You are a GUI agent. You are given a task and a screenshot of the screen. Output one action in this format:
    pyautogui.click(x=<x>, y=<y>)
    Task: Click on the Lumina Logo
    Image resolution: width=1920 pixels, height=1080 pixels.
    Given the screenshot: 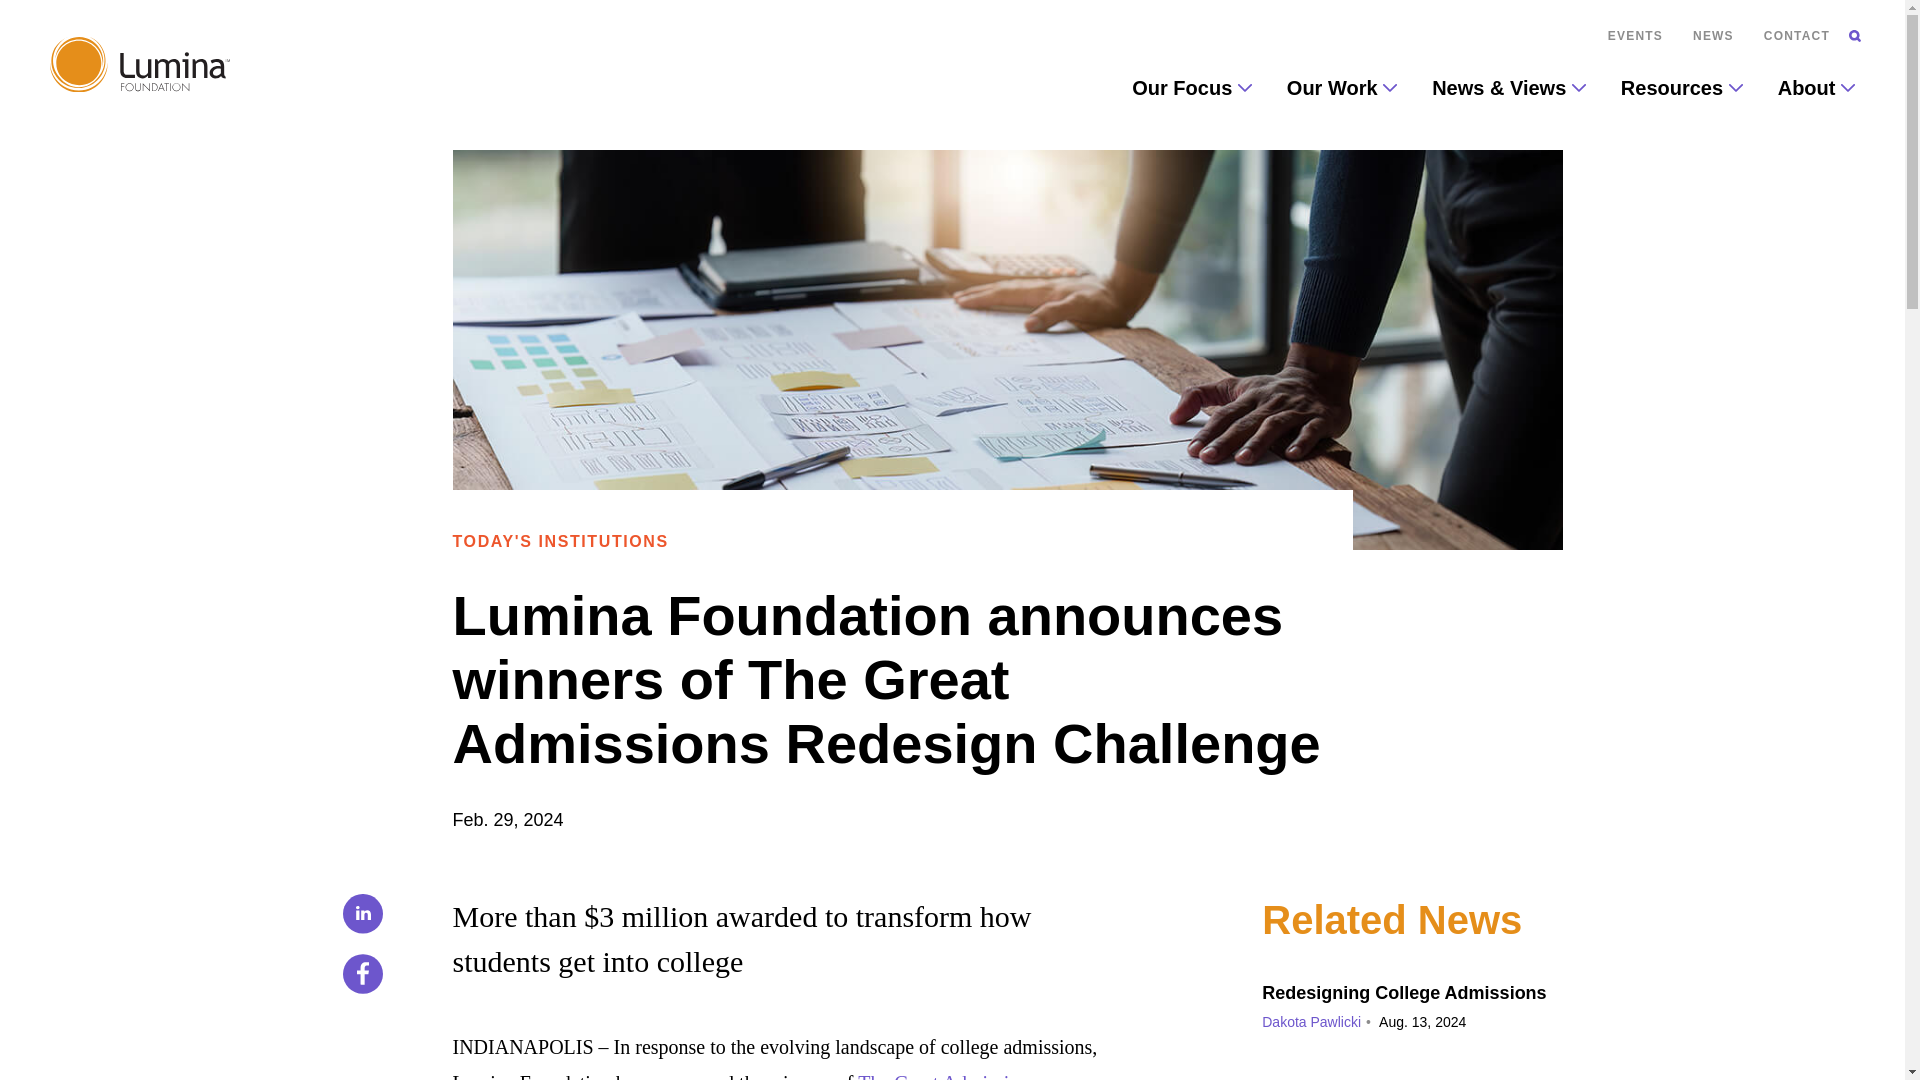 What is the action you would take?
    pyautogui.click(x=140, y=70)
    